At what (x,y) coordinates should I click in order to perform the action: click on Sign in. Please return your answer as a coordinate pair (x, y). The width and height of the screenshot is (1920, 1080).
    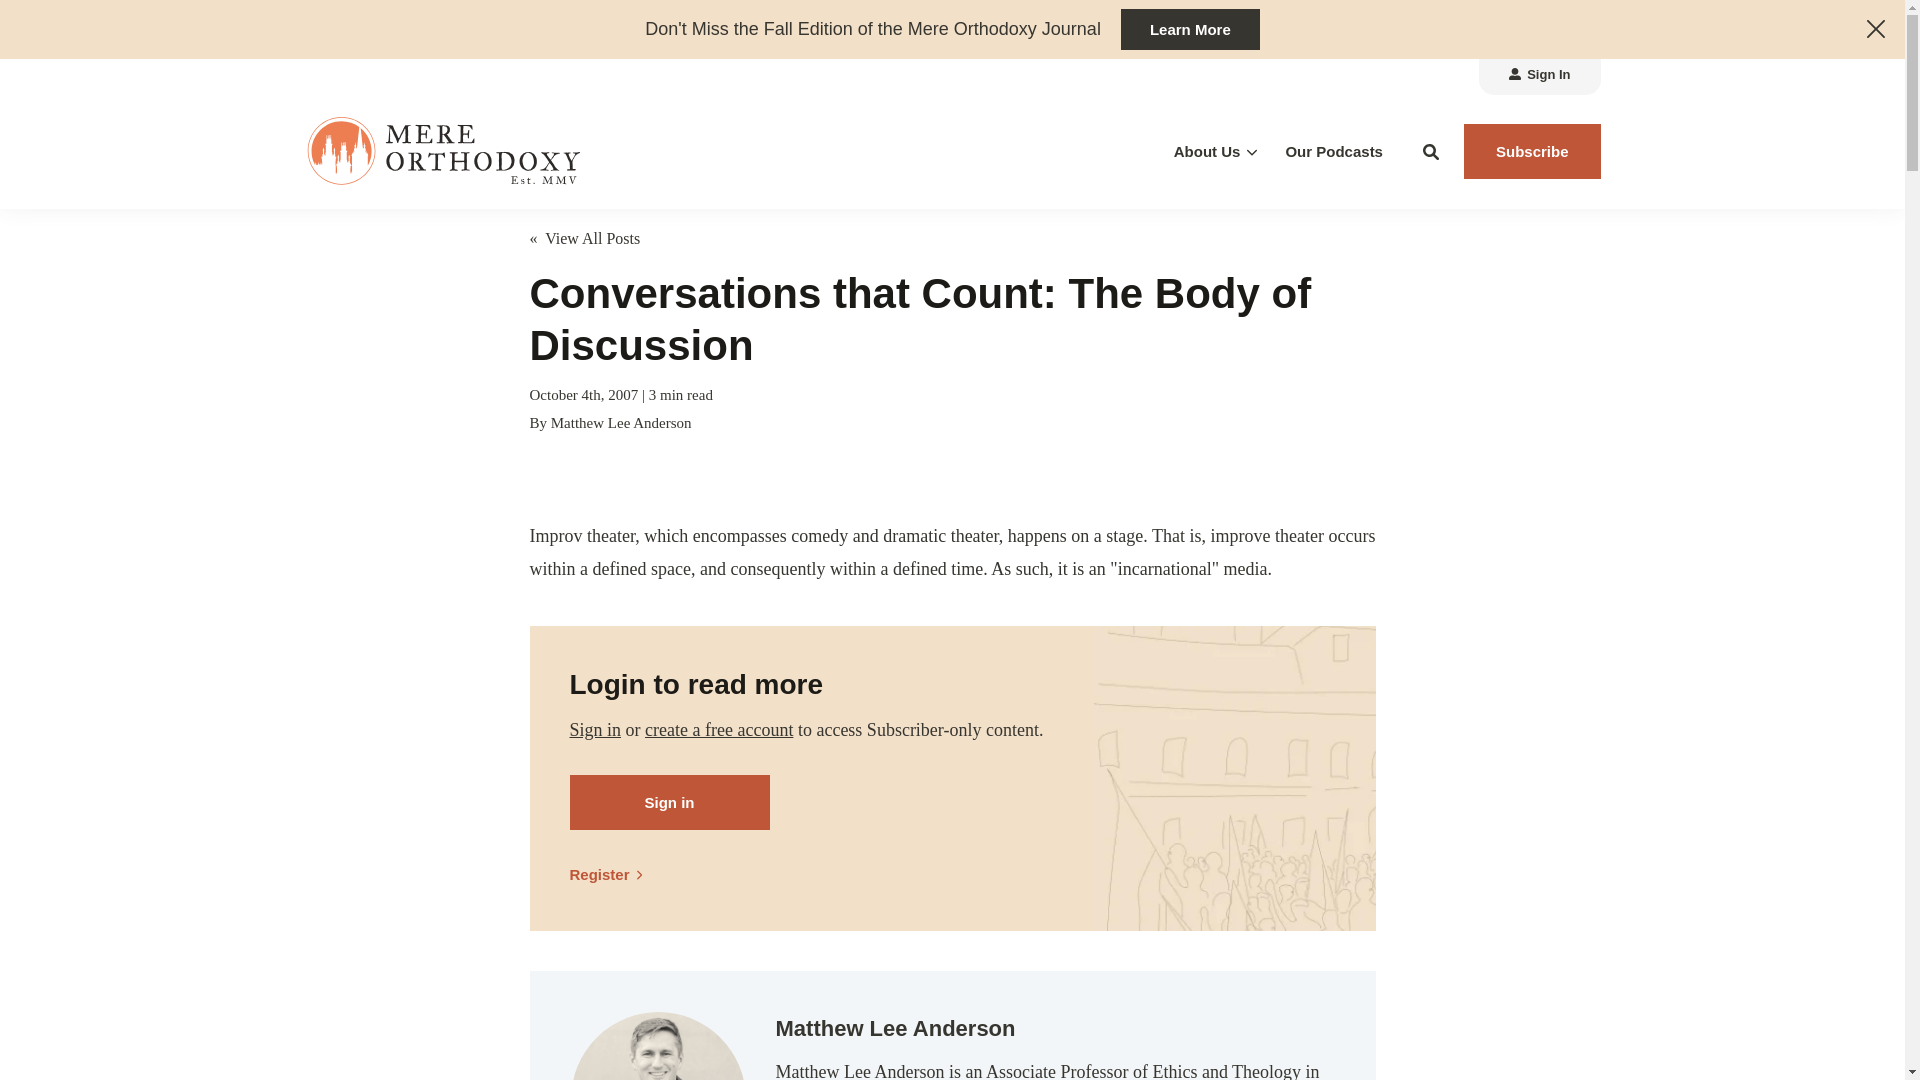
    Looking at the image, I should click on (670, 802).